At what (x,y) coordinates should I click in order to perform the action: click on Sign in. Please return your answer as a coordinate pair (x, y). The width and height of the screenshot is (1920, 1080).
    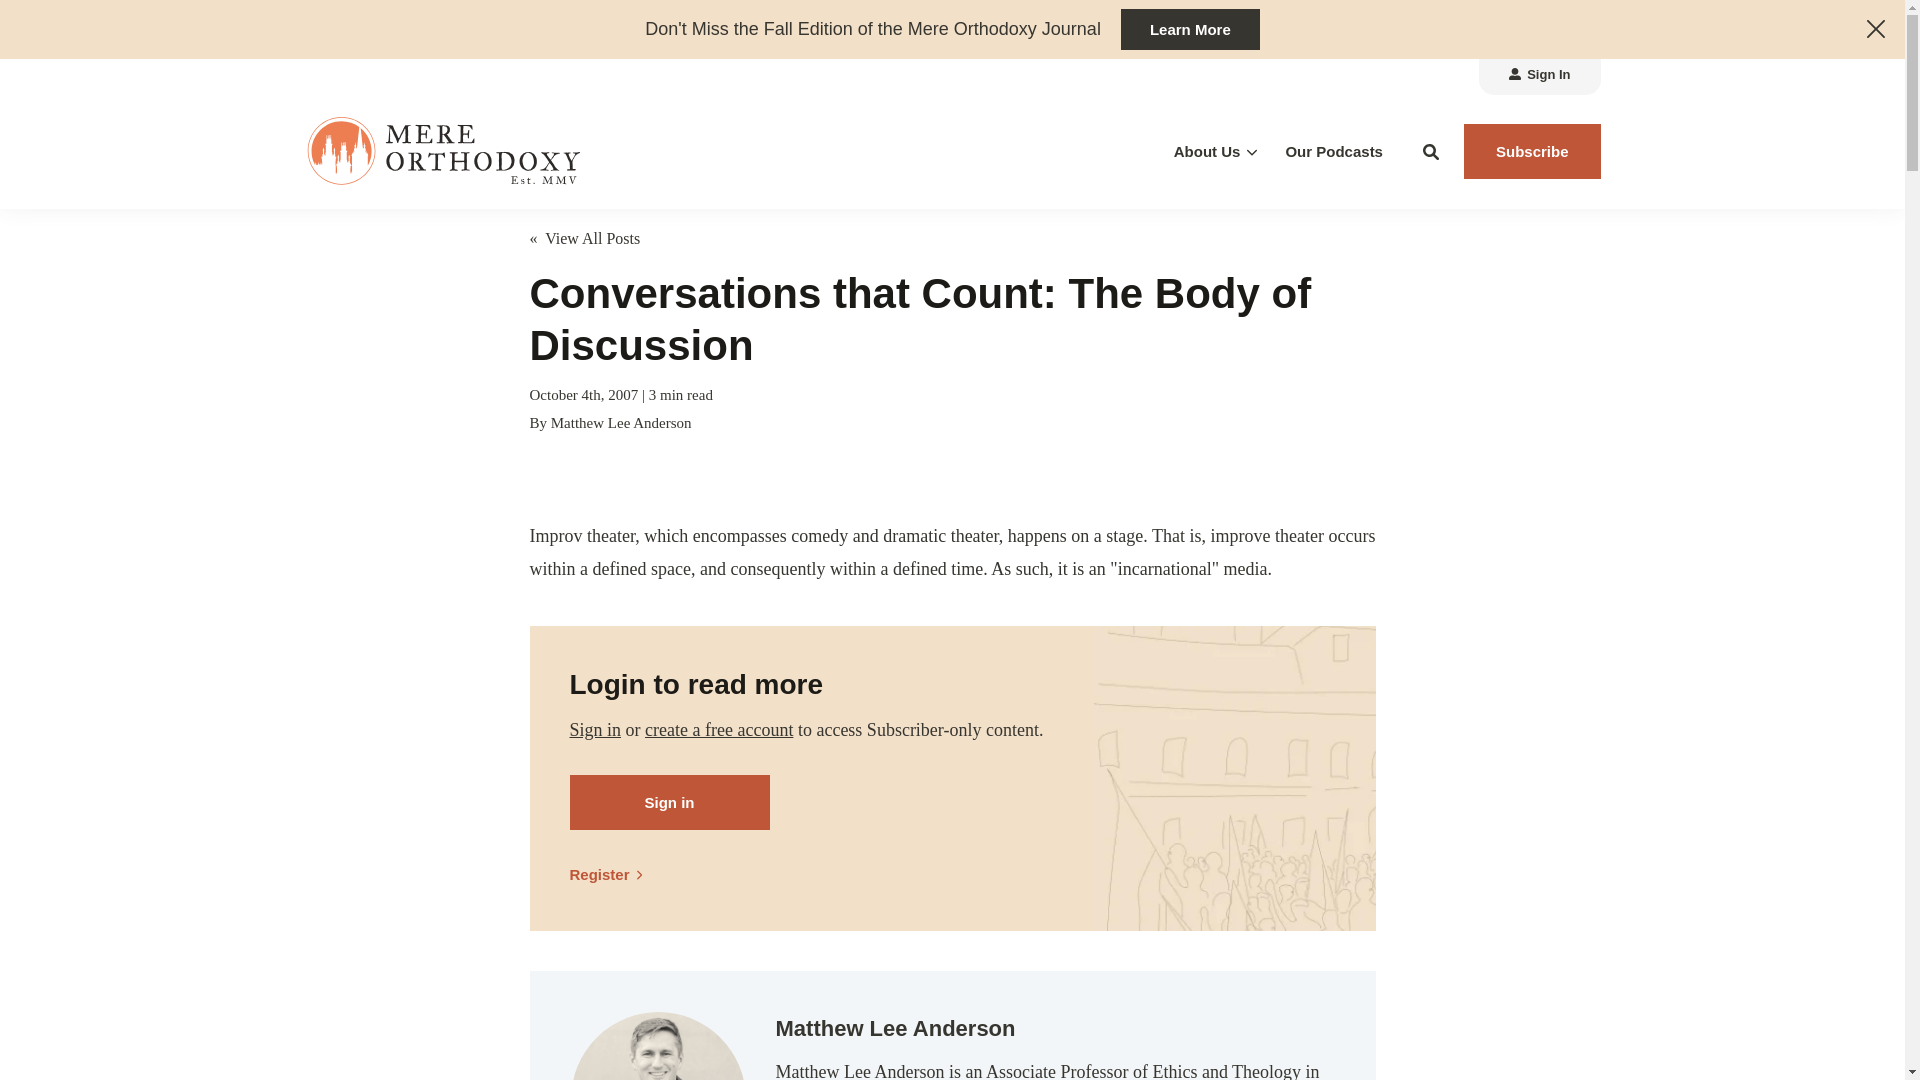
    Looking at the image, I should click on (670, 802).